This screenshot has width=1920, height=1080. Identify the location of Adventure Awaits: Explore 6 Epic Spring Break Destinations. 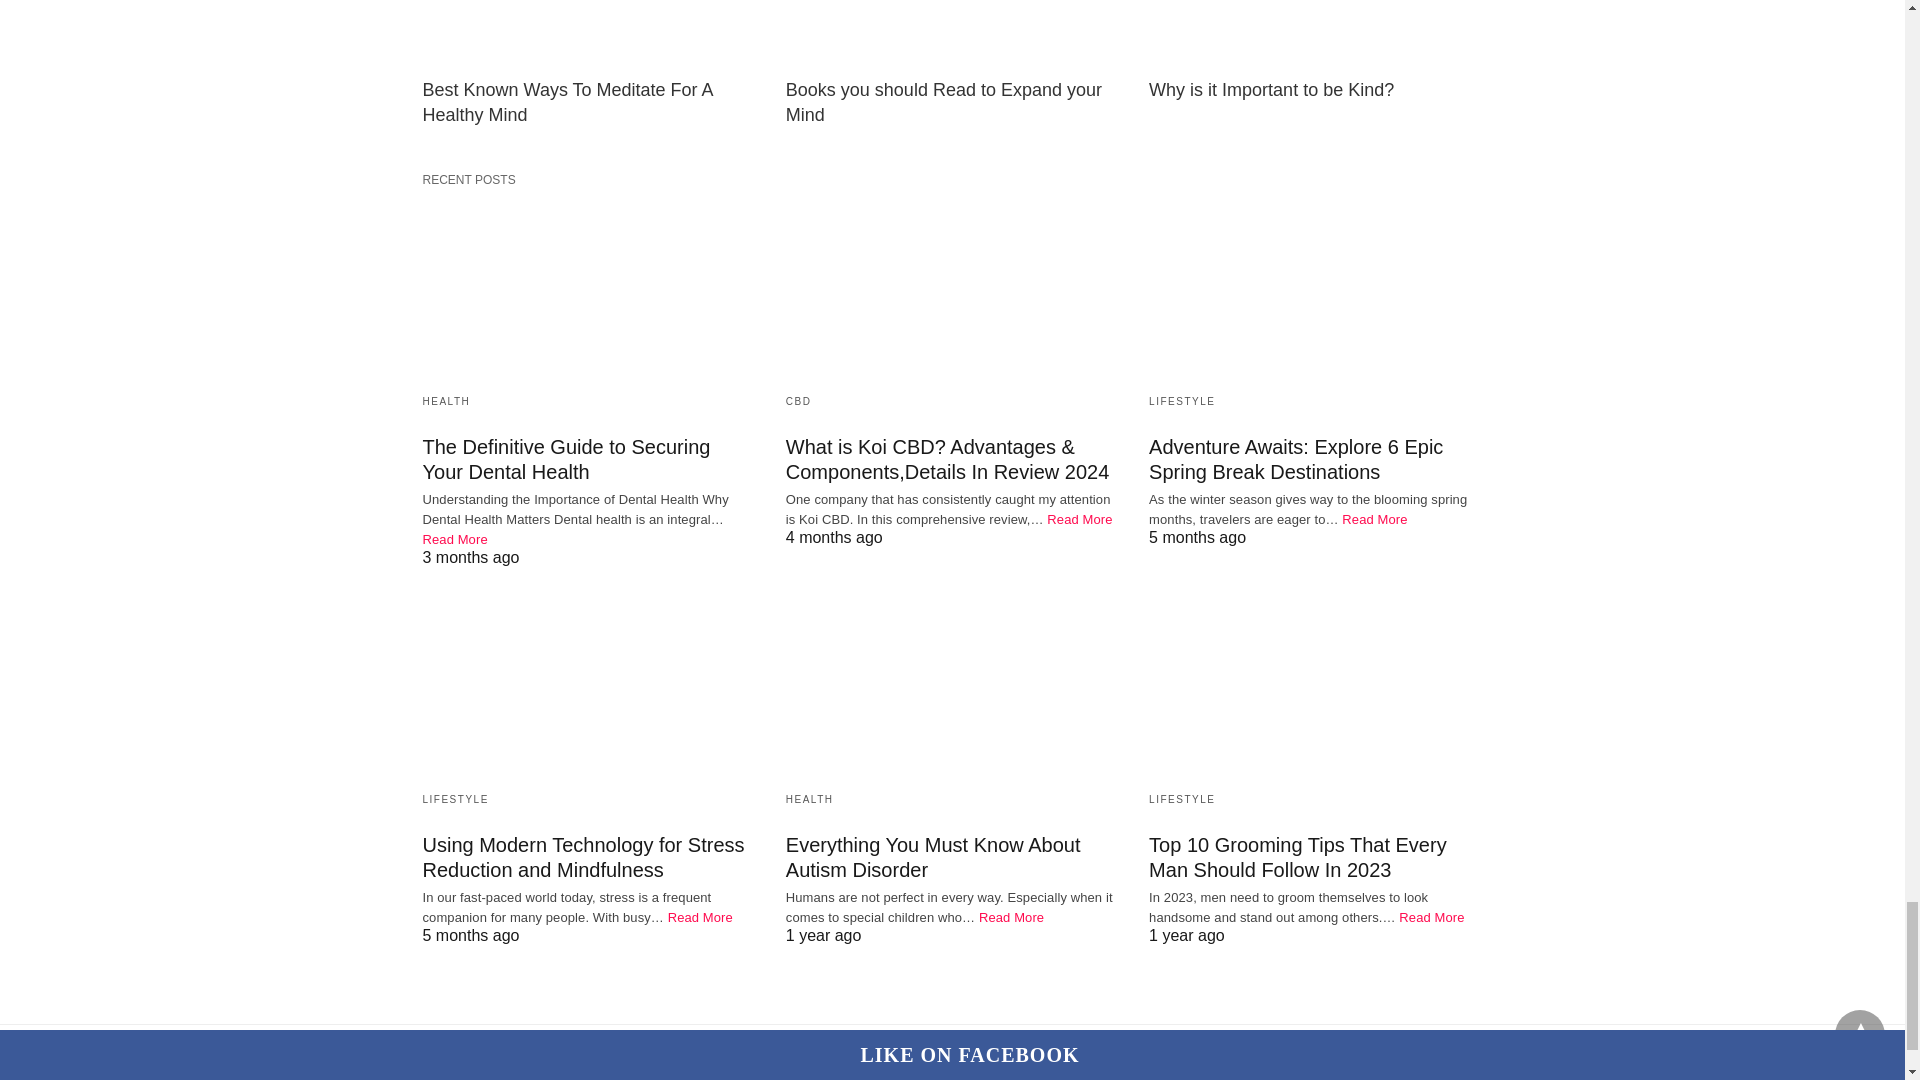
(1315, 288).